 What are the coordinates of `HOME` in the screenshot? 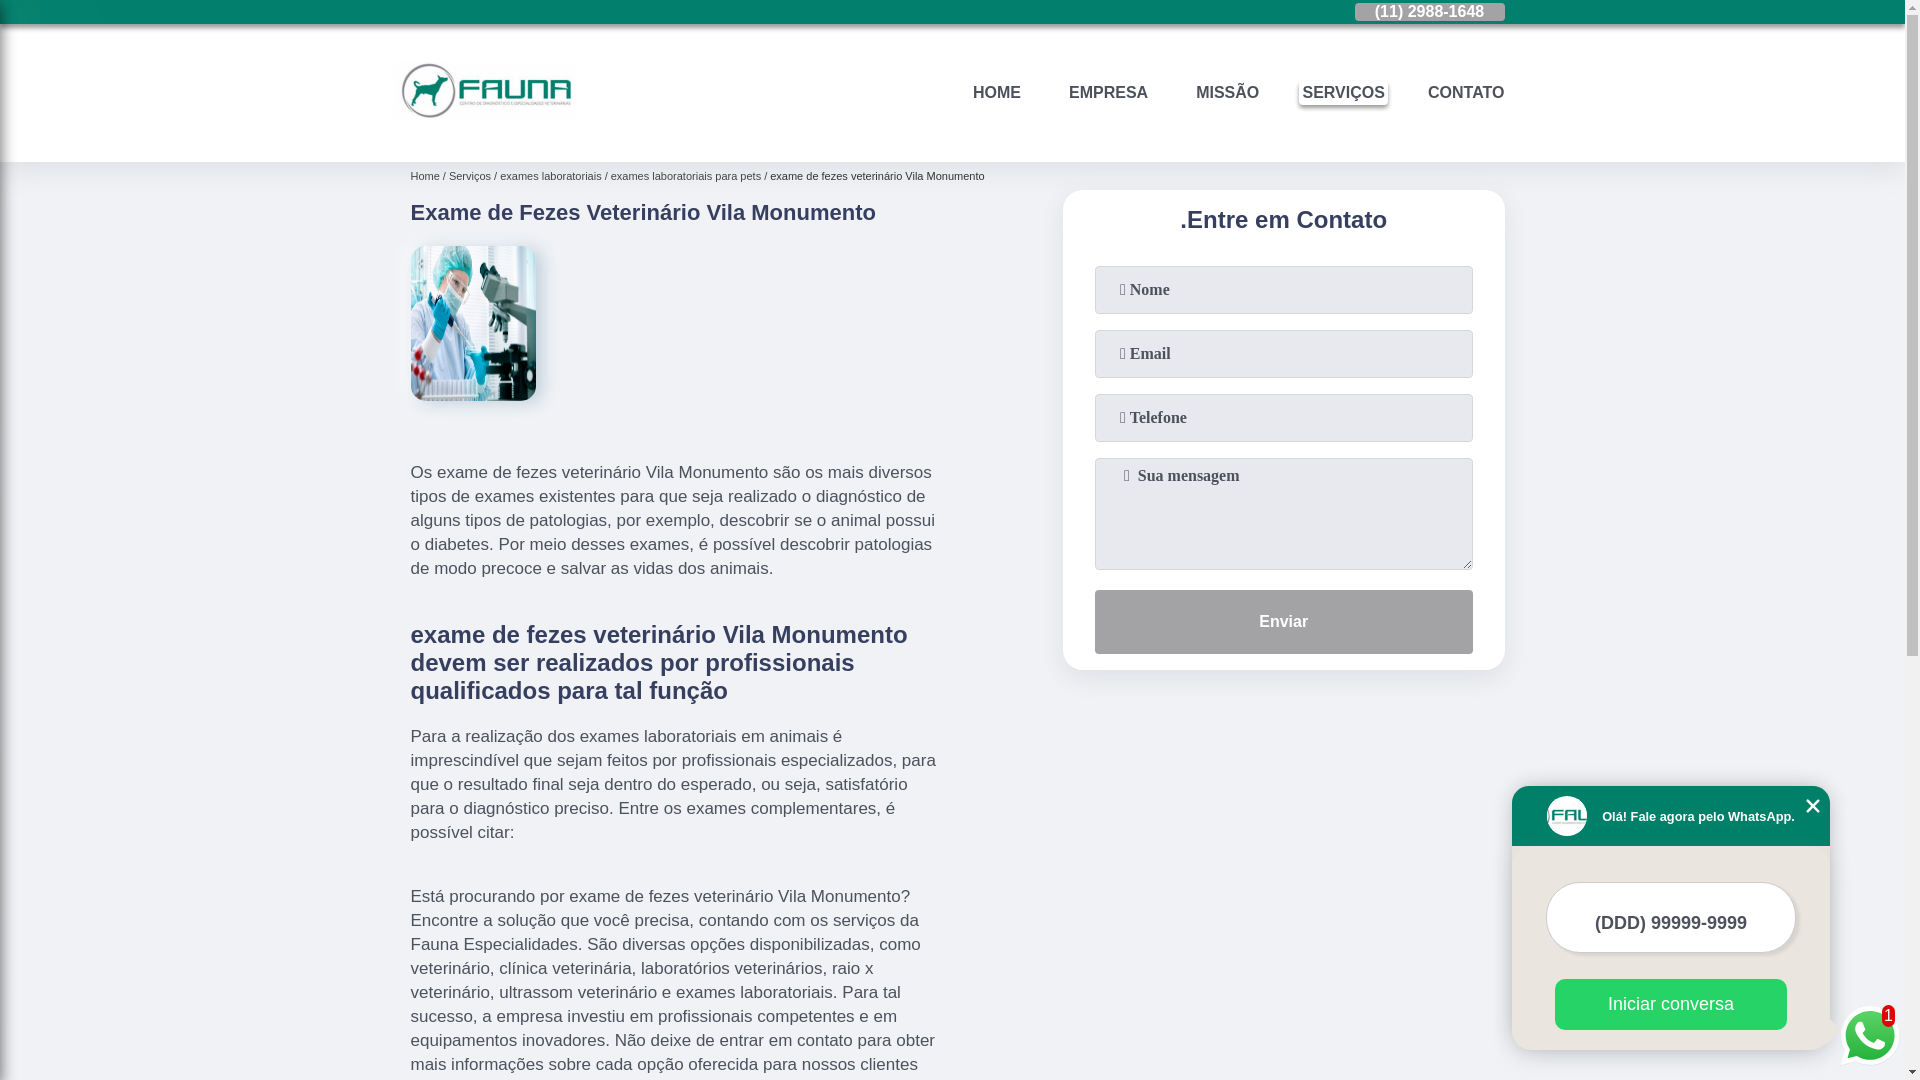 It's located at (996, 92).